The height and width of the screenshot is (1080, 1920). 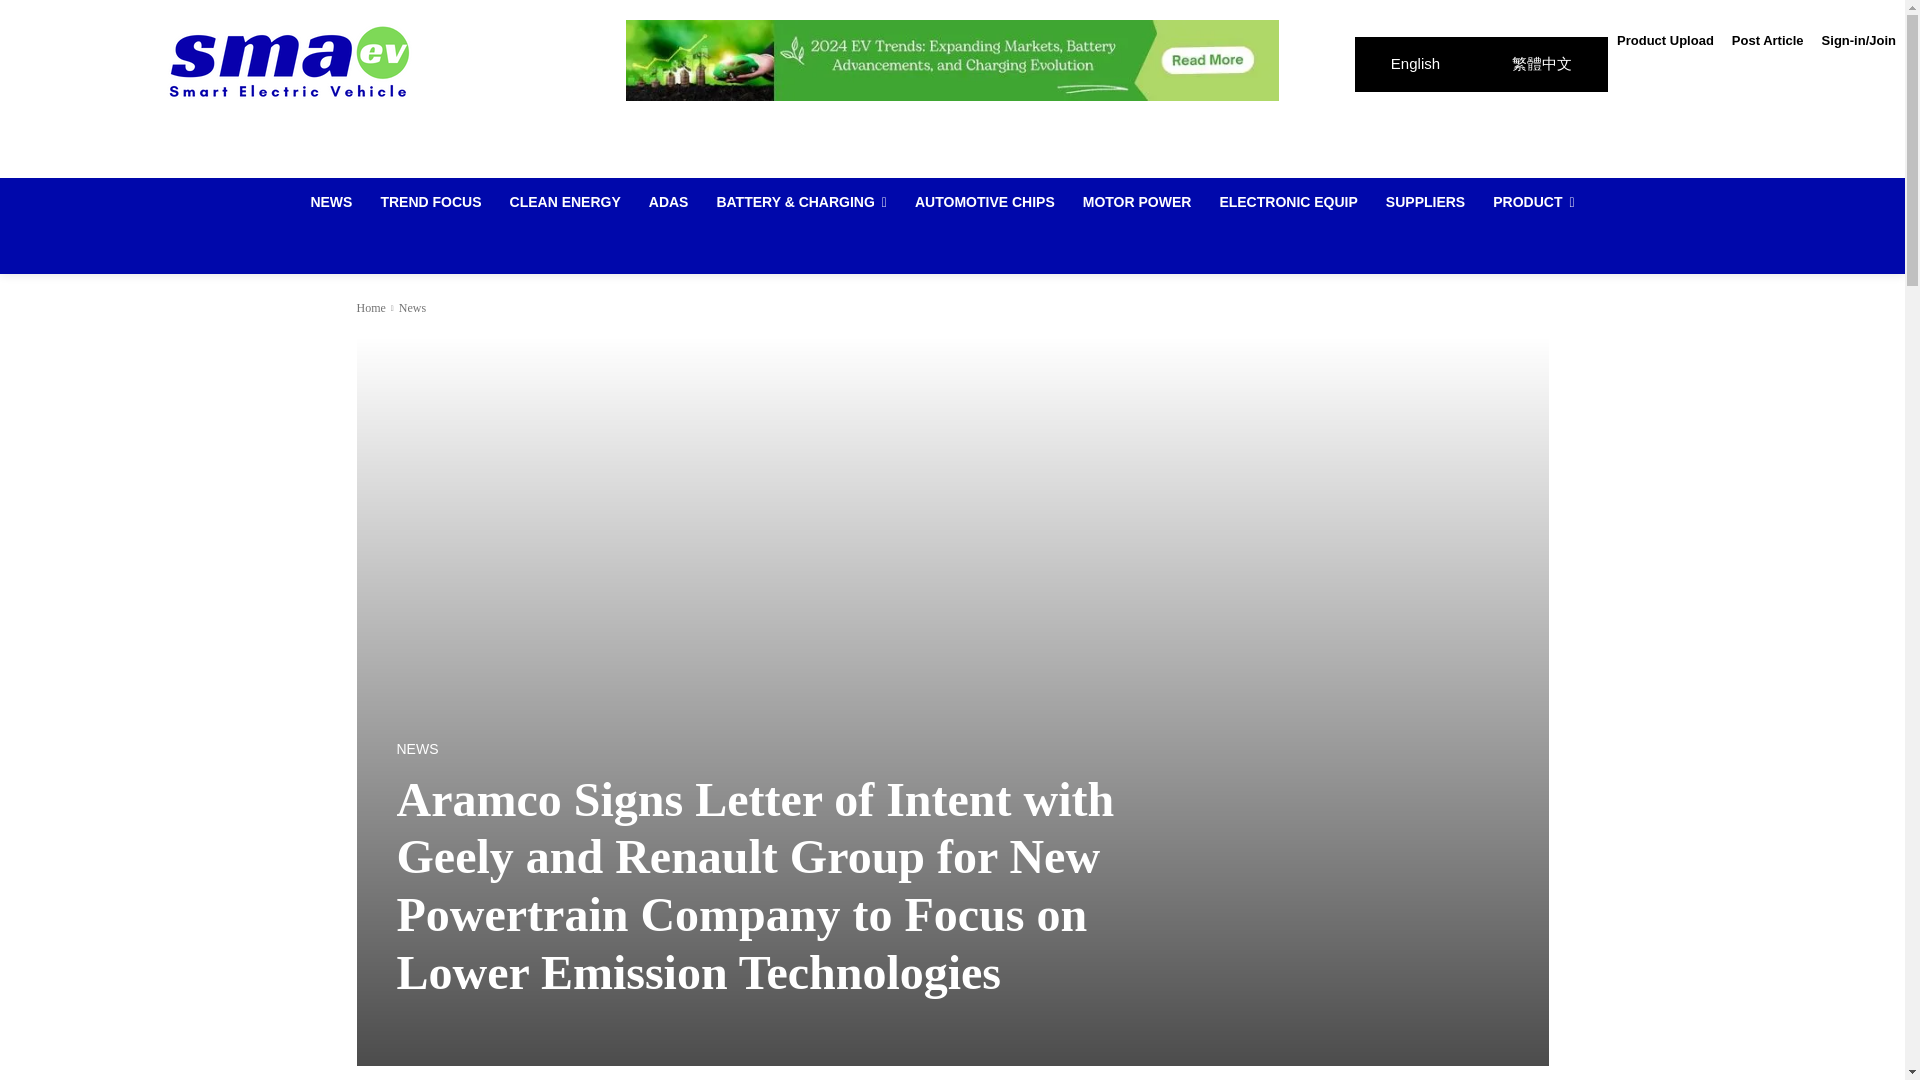 I want to click on NEWS, so click(x=330, y=202).